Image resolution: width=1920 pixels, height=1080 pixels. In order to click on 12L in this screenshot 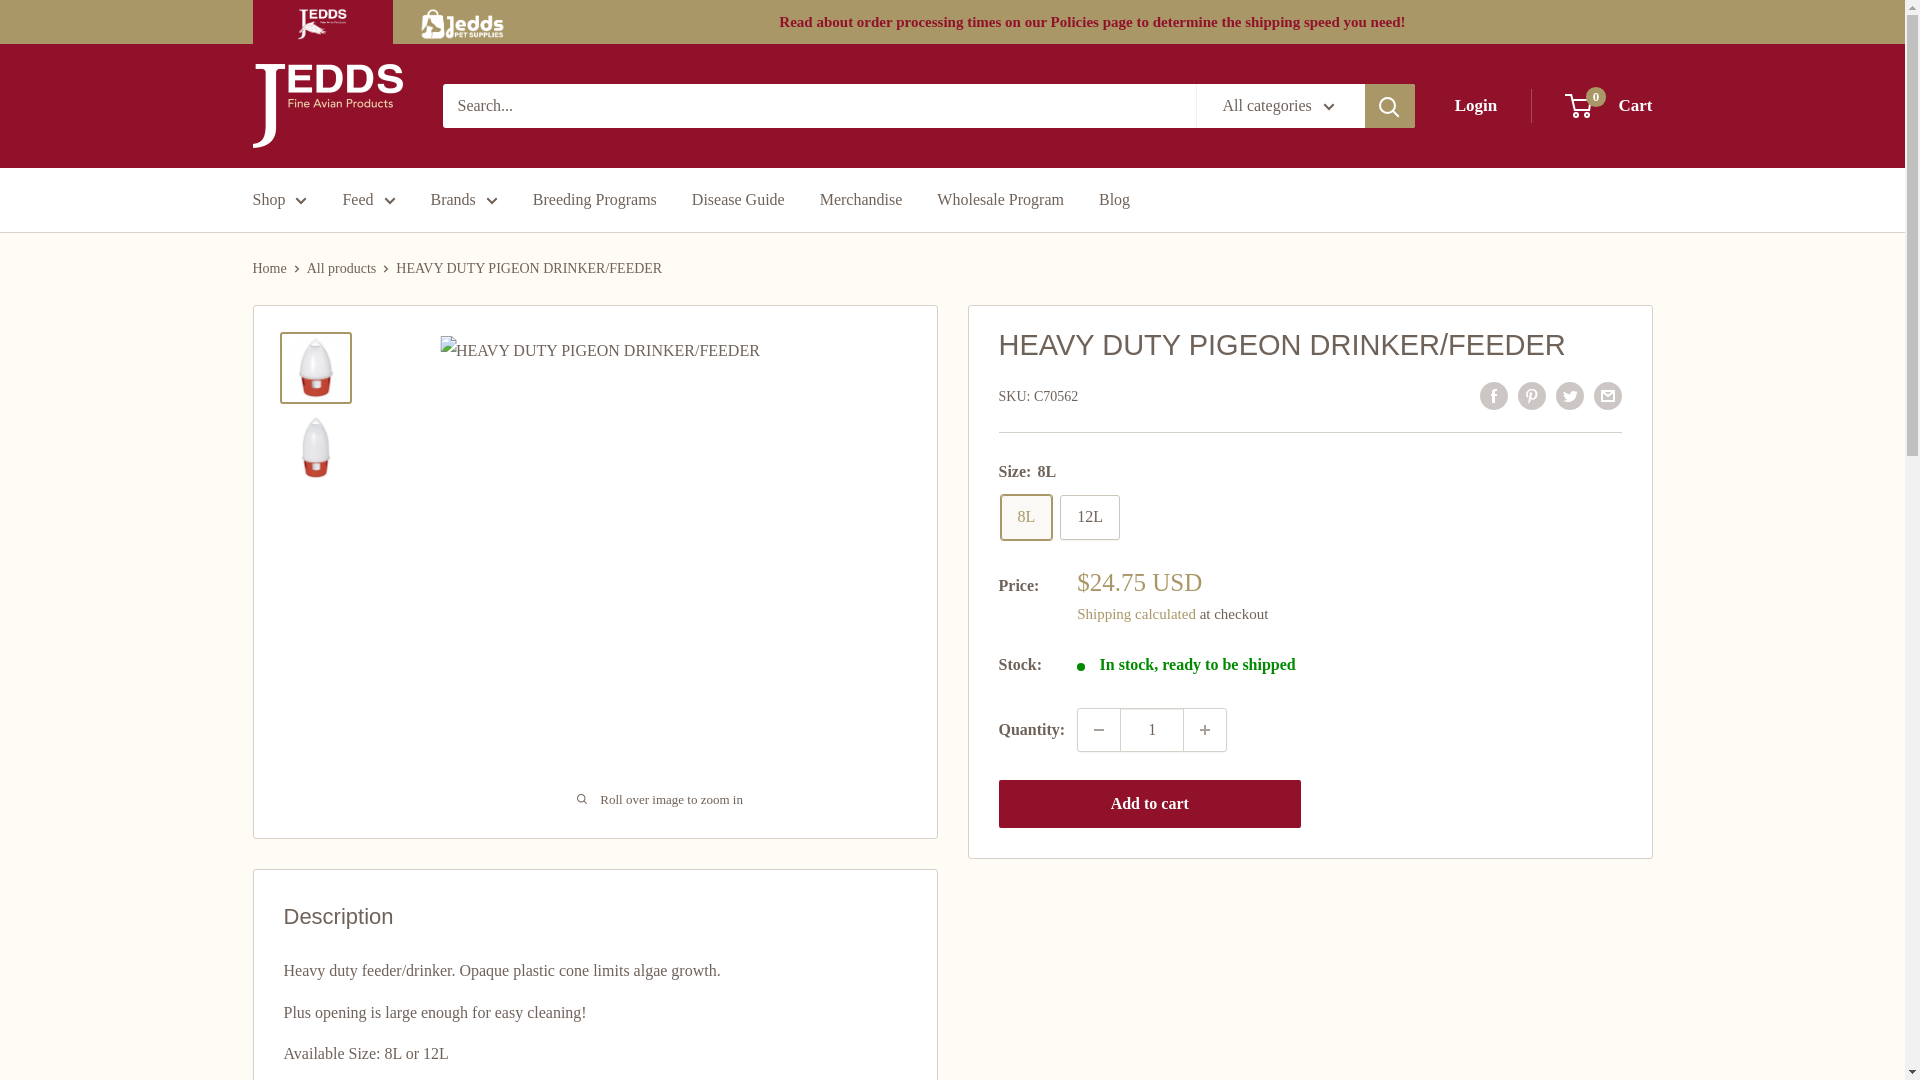, I will do `click(1608, 106)`.